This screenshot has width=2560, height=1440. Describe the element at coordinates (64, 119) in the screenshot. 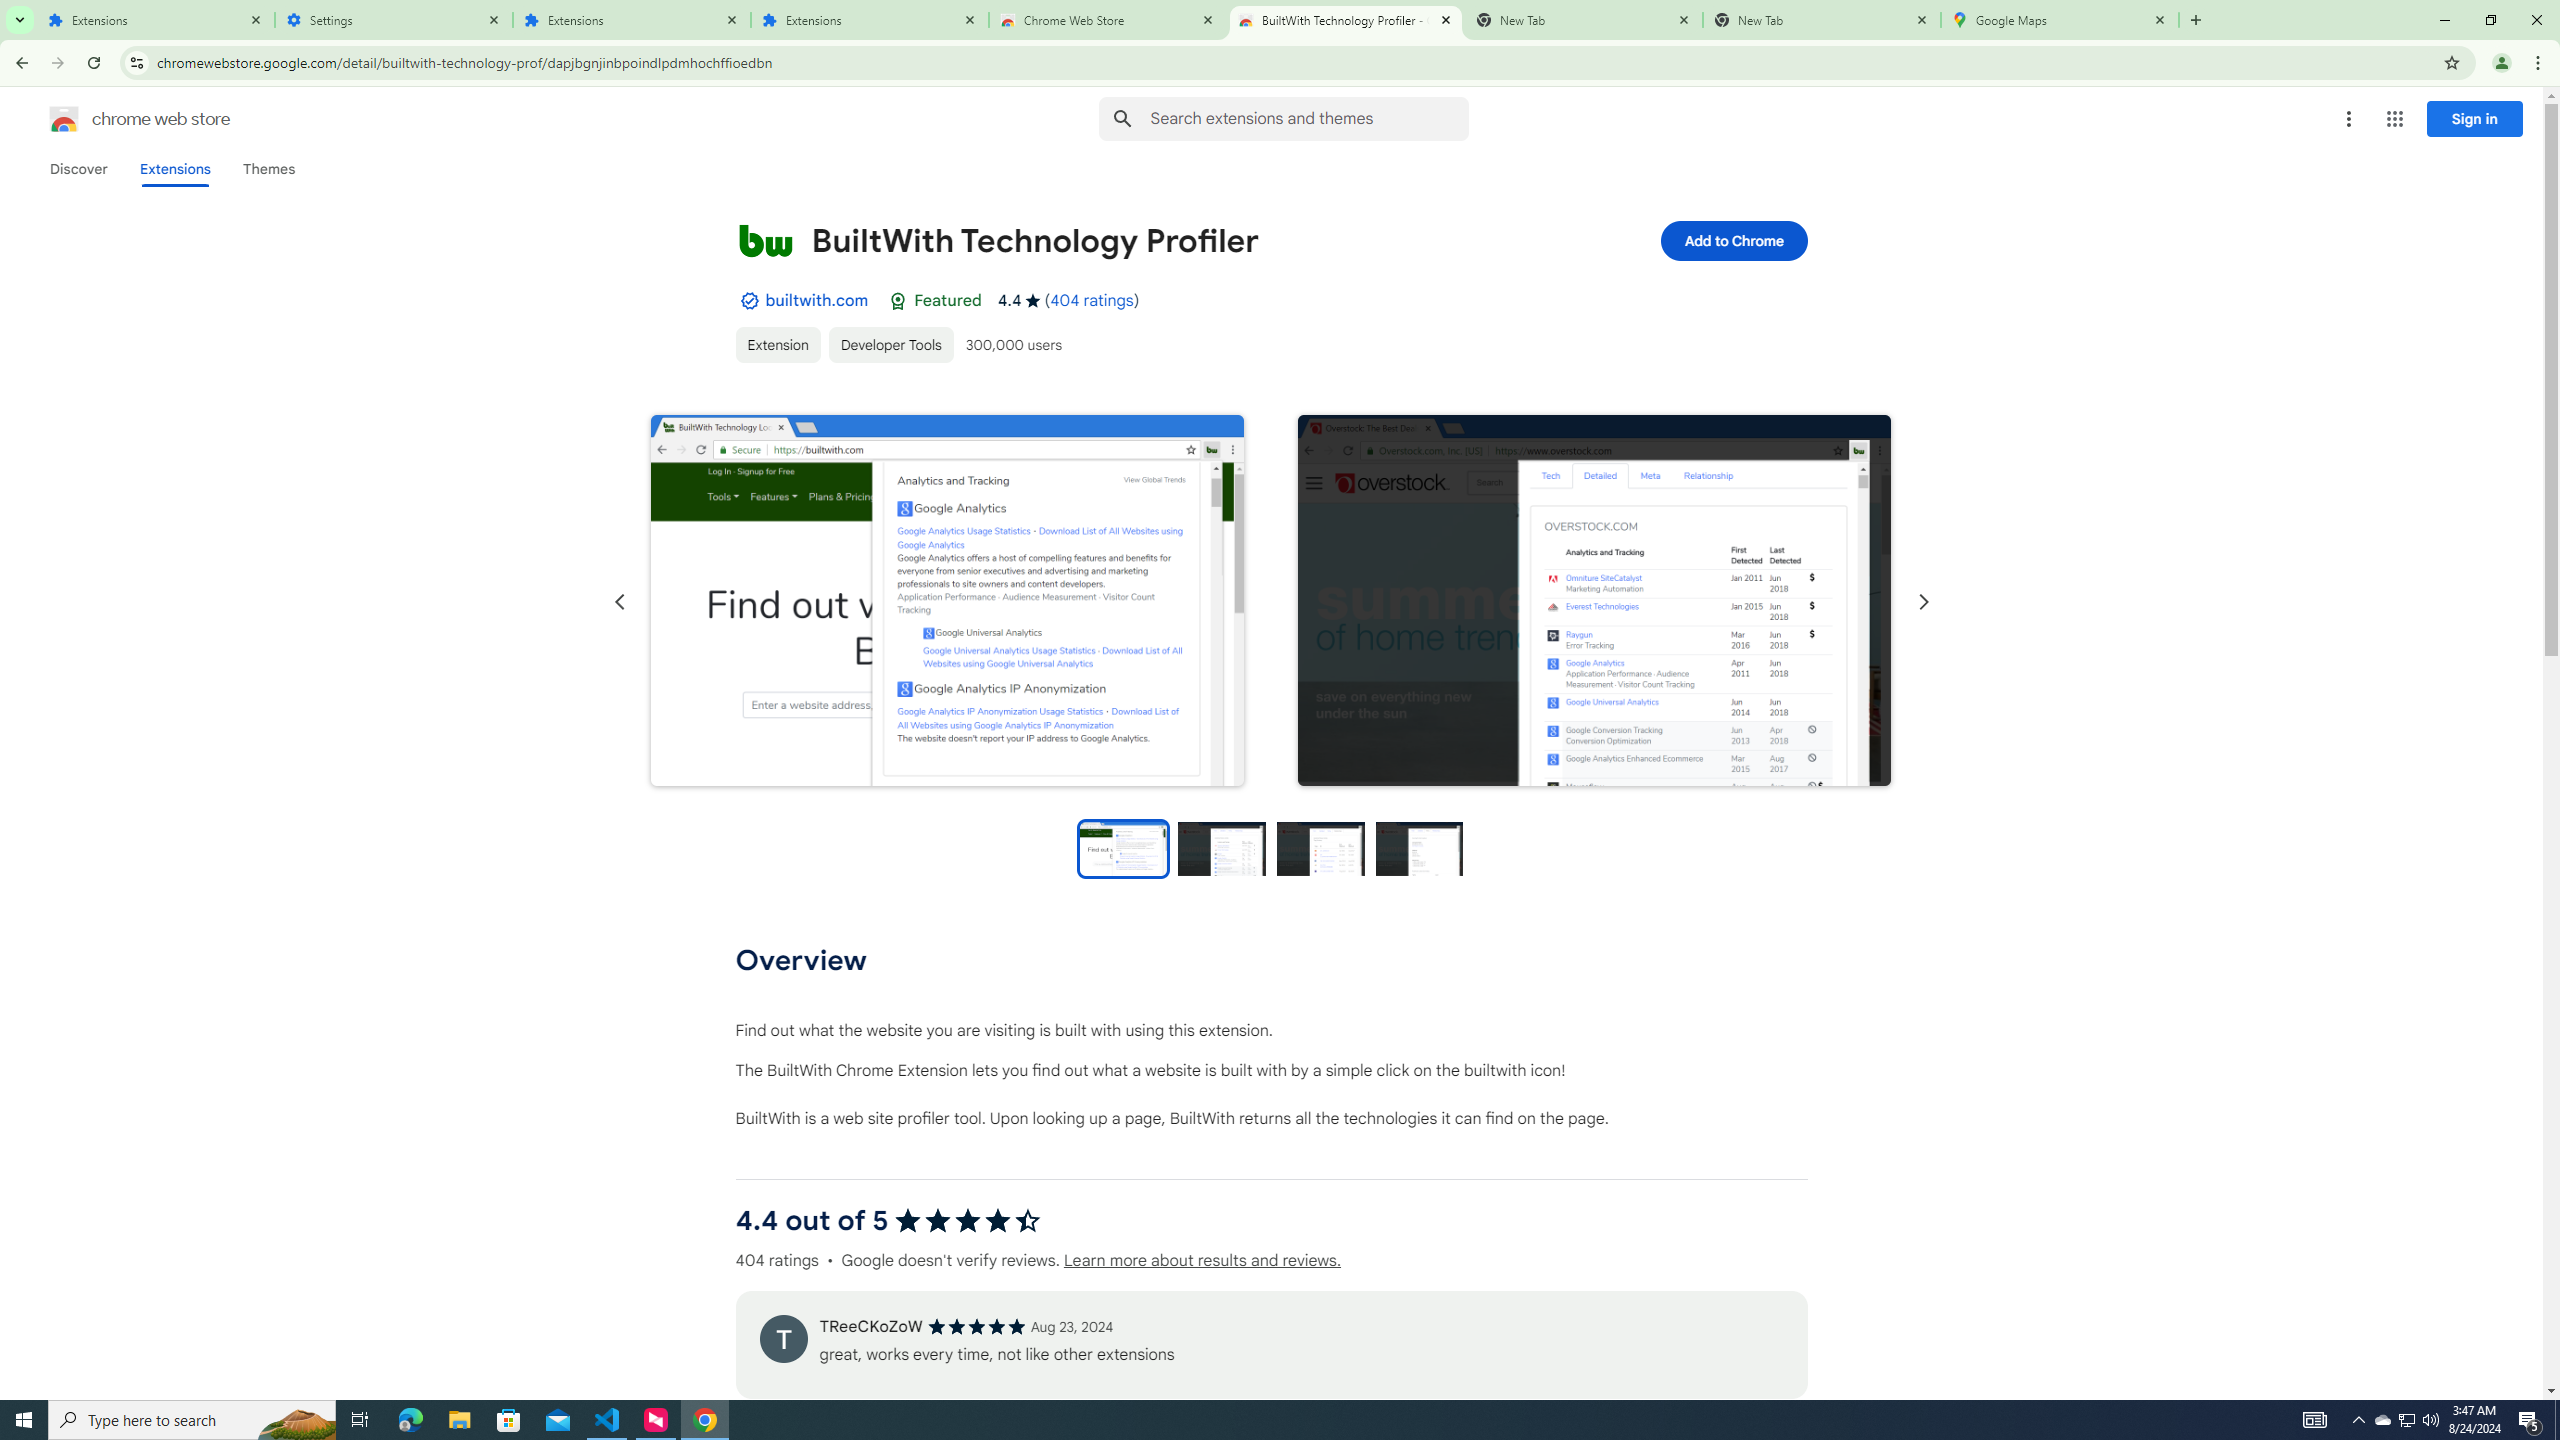

I see `Chrome Web Store logo` at that location.